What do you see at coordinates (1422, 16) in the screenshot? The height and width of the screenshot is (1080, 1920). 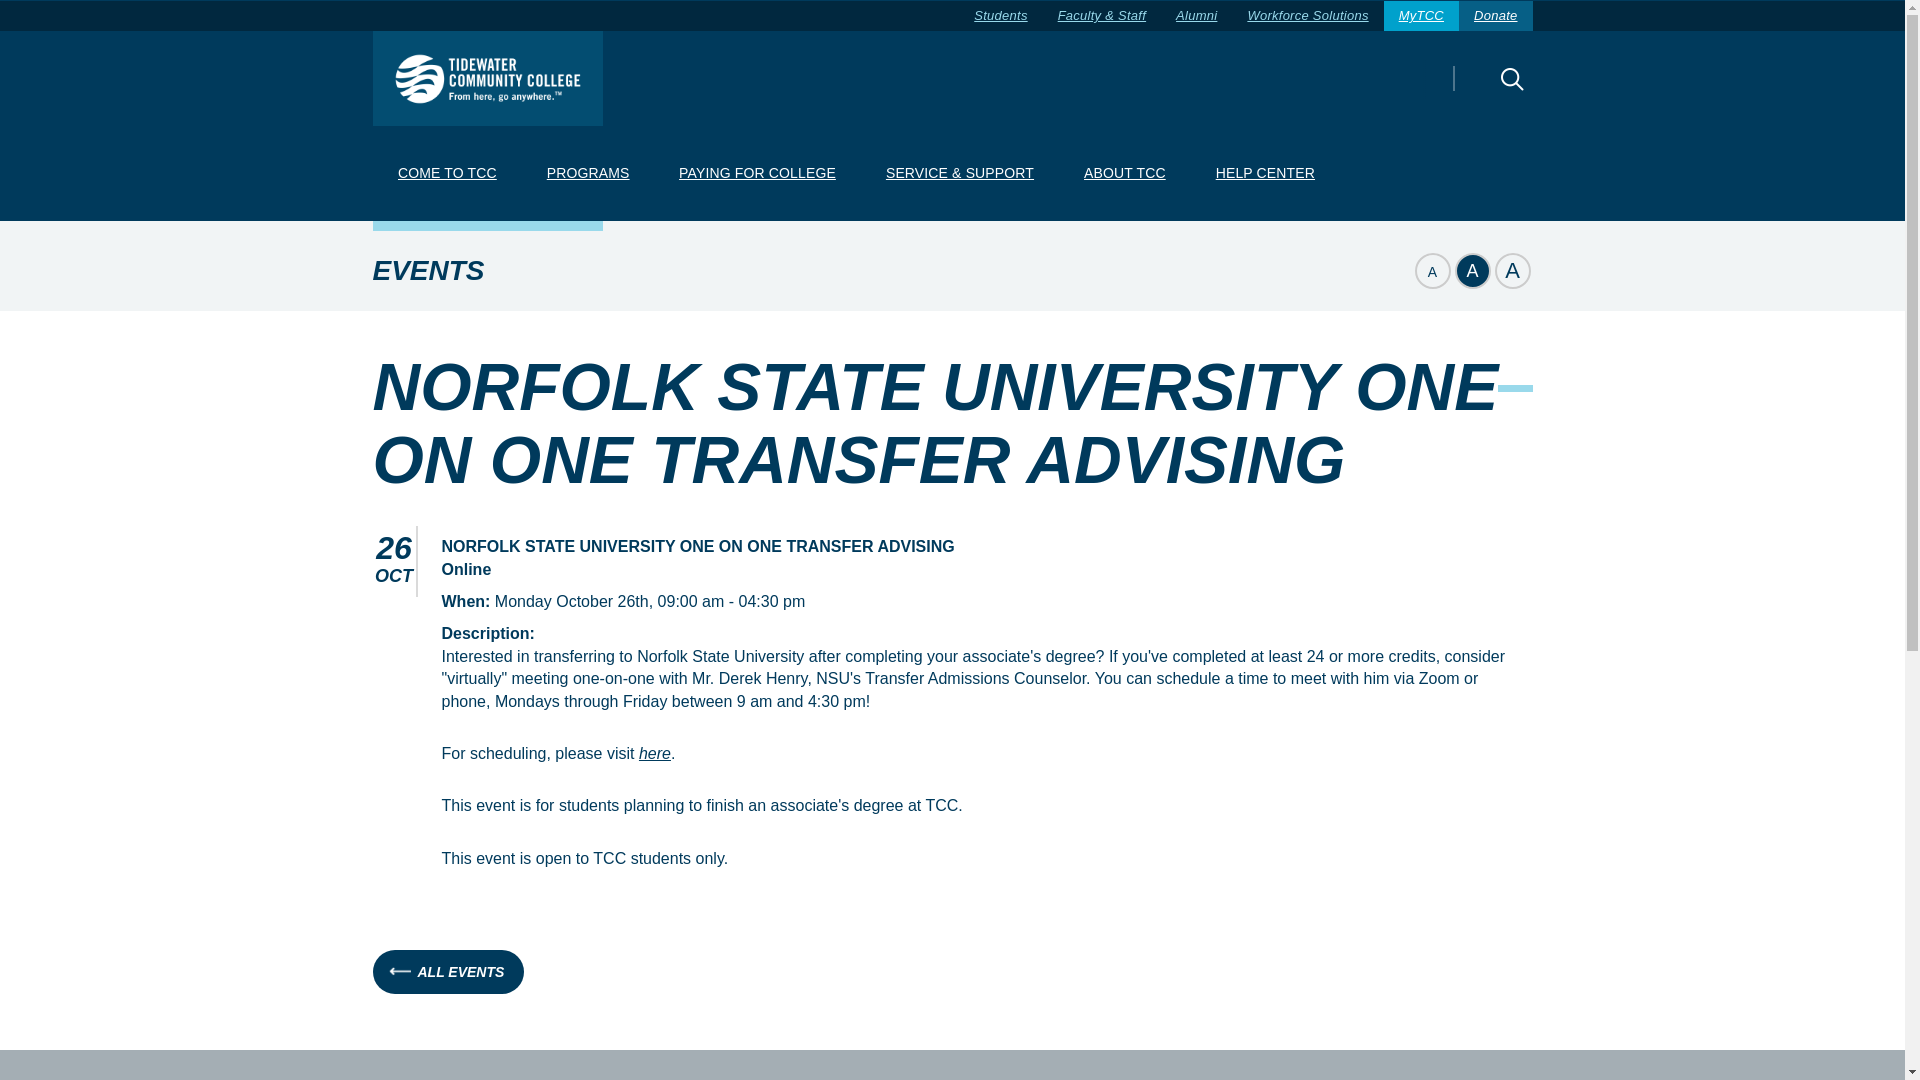 I see `MyTCC` at bounding box center [1422, 16].